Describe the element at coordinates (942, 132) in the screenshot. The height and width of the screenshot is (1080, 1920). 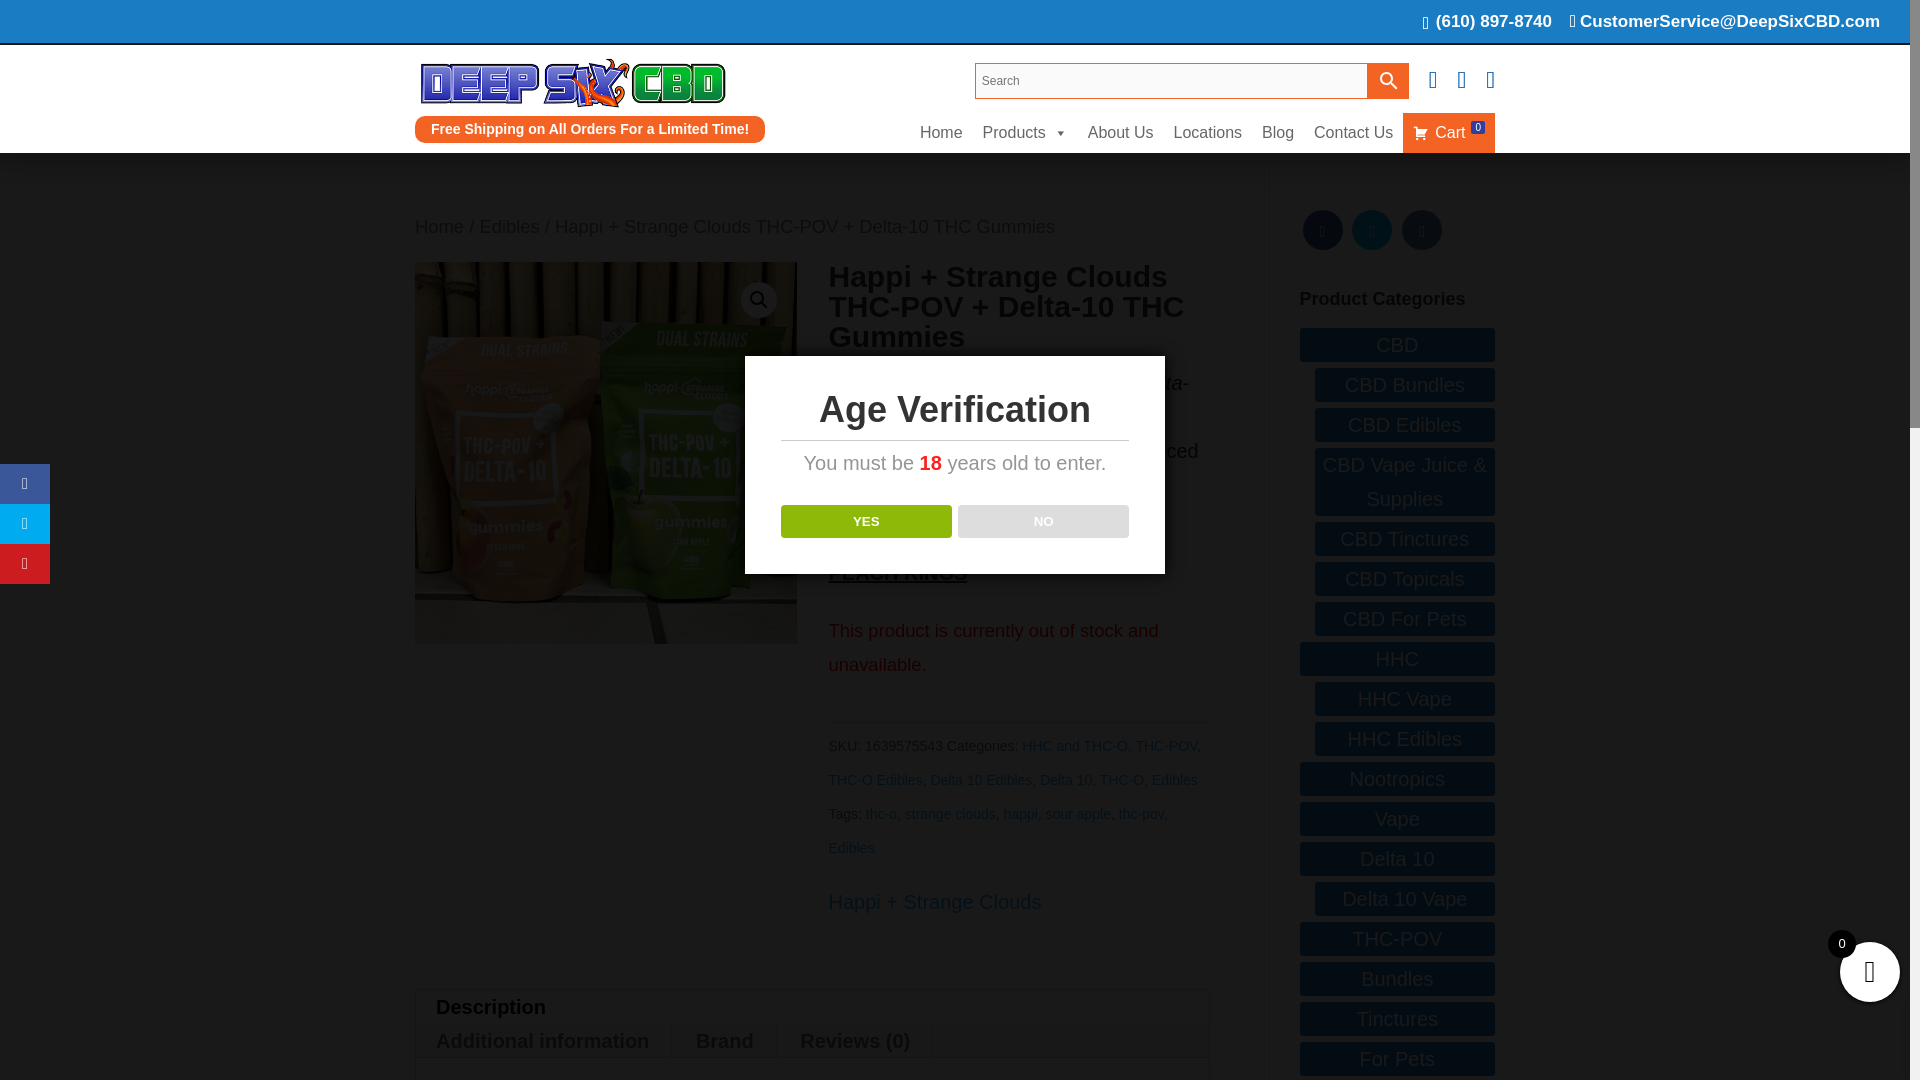
I see `Home` at that location.